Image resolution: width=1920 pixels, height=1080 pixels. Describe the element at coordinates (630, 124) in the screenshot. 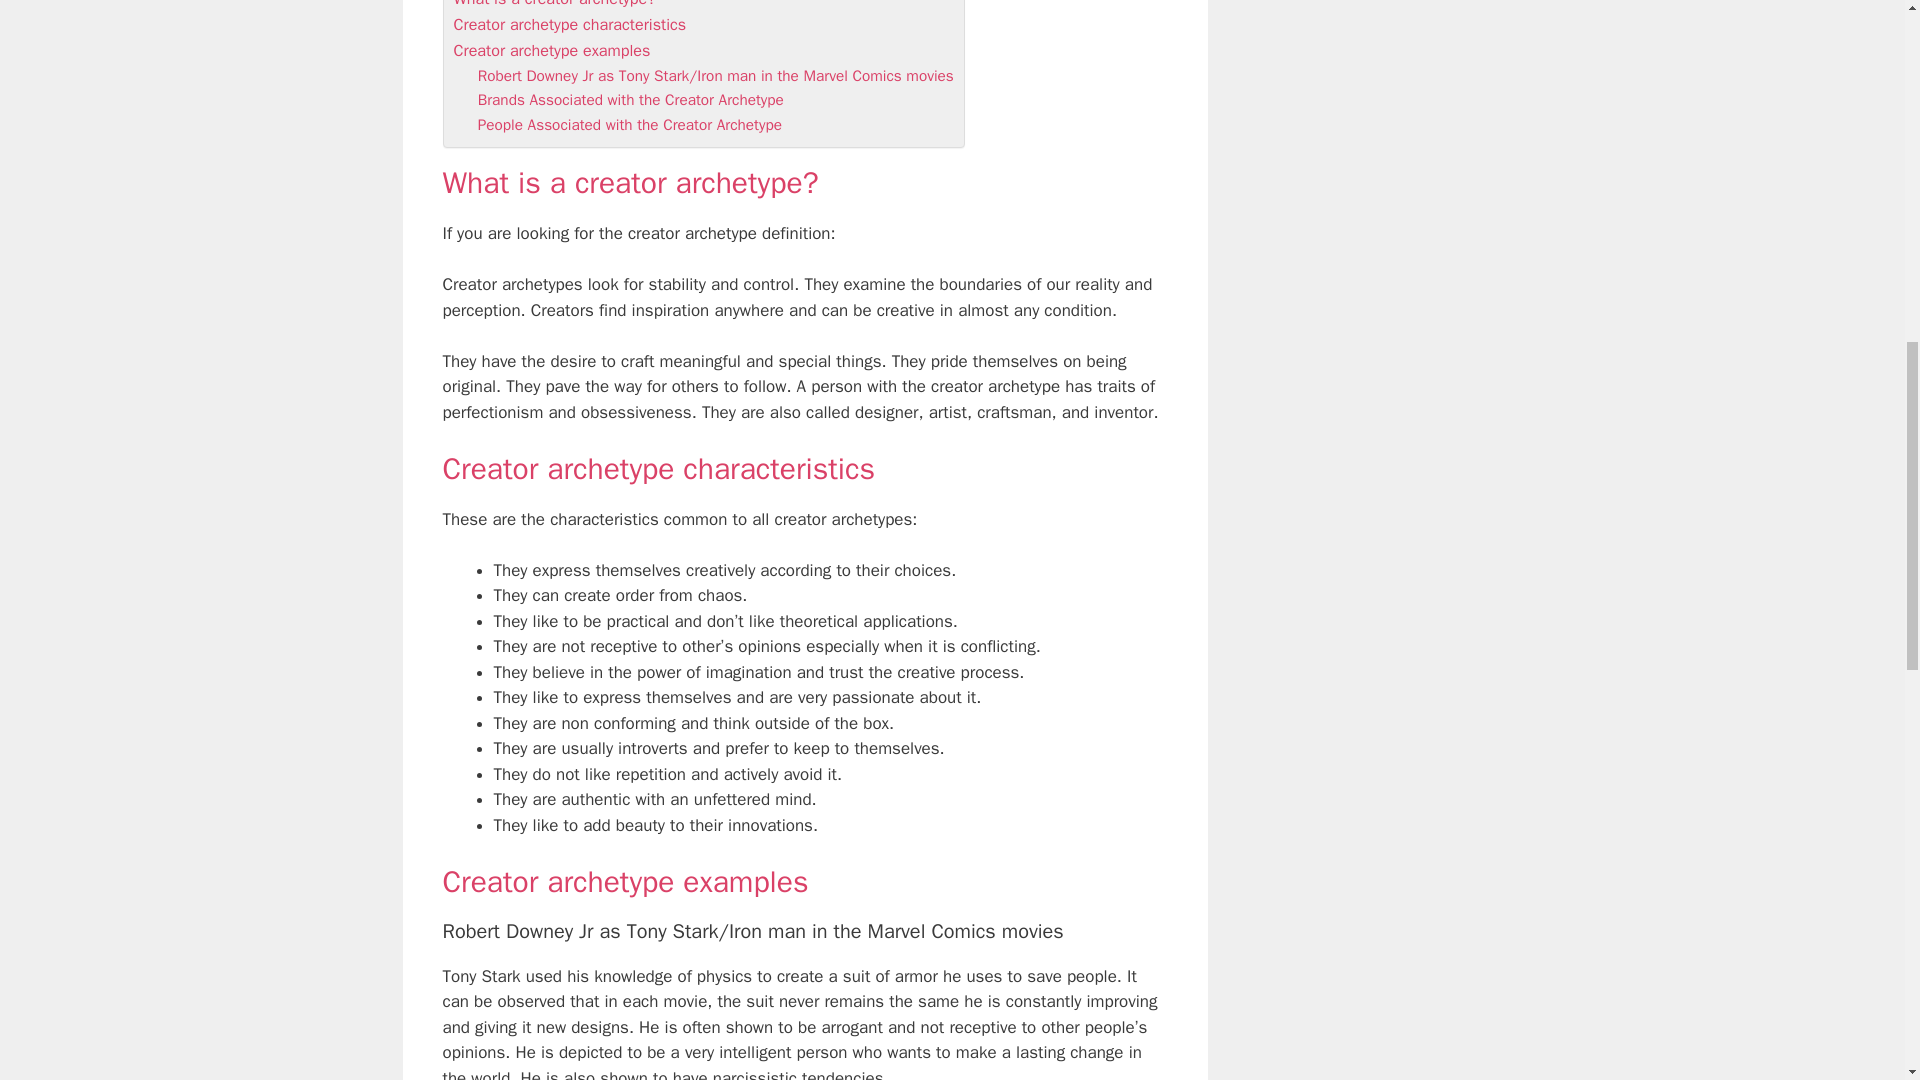

I see `People Associated with the Creator Archetype` at that location.